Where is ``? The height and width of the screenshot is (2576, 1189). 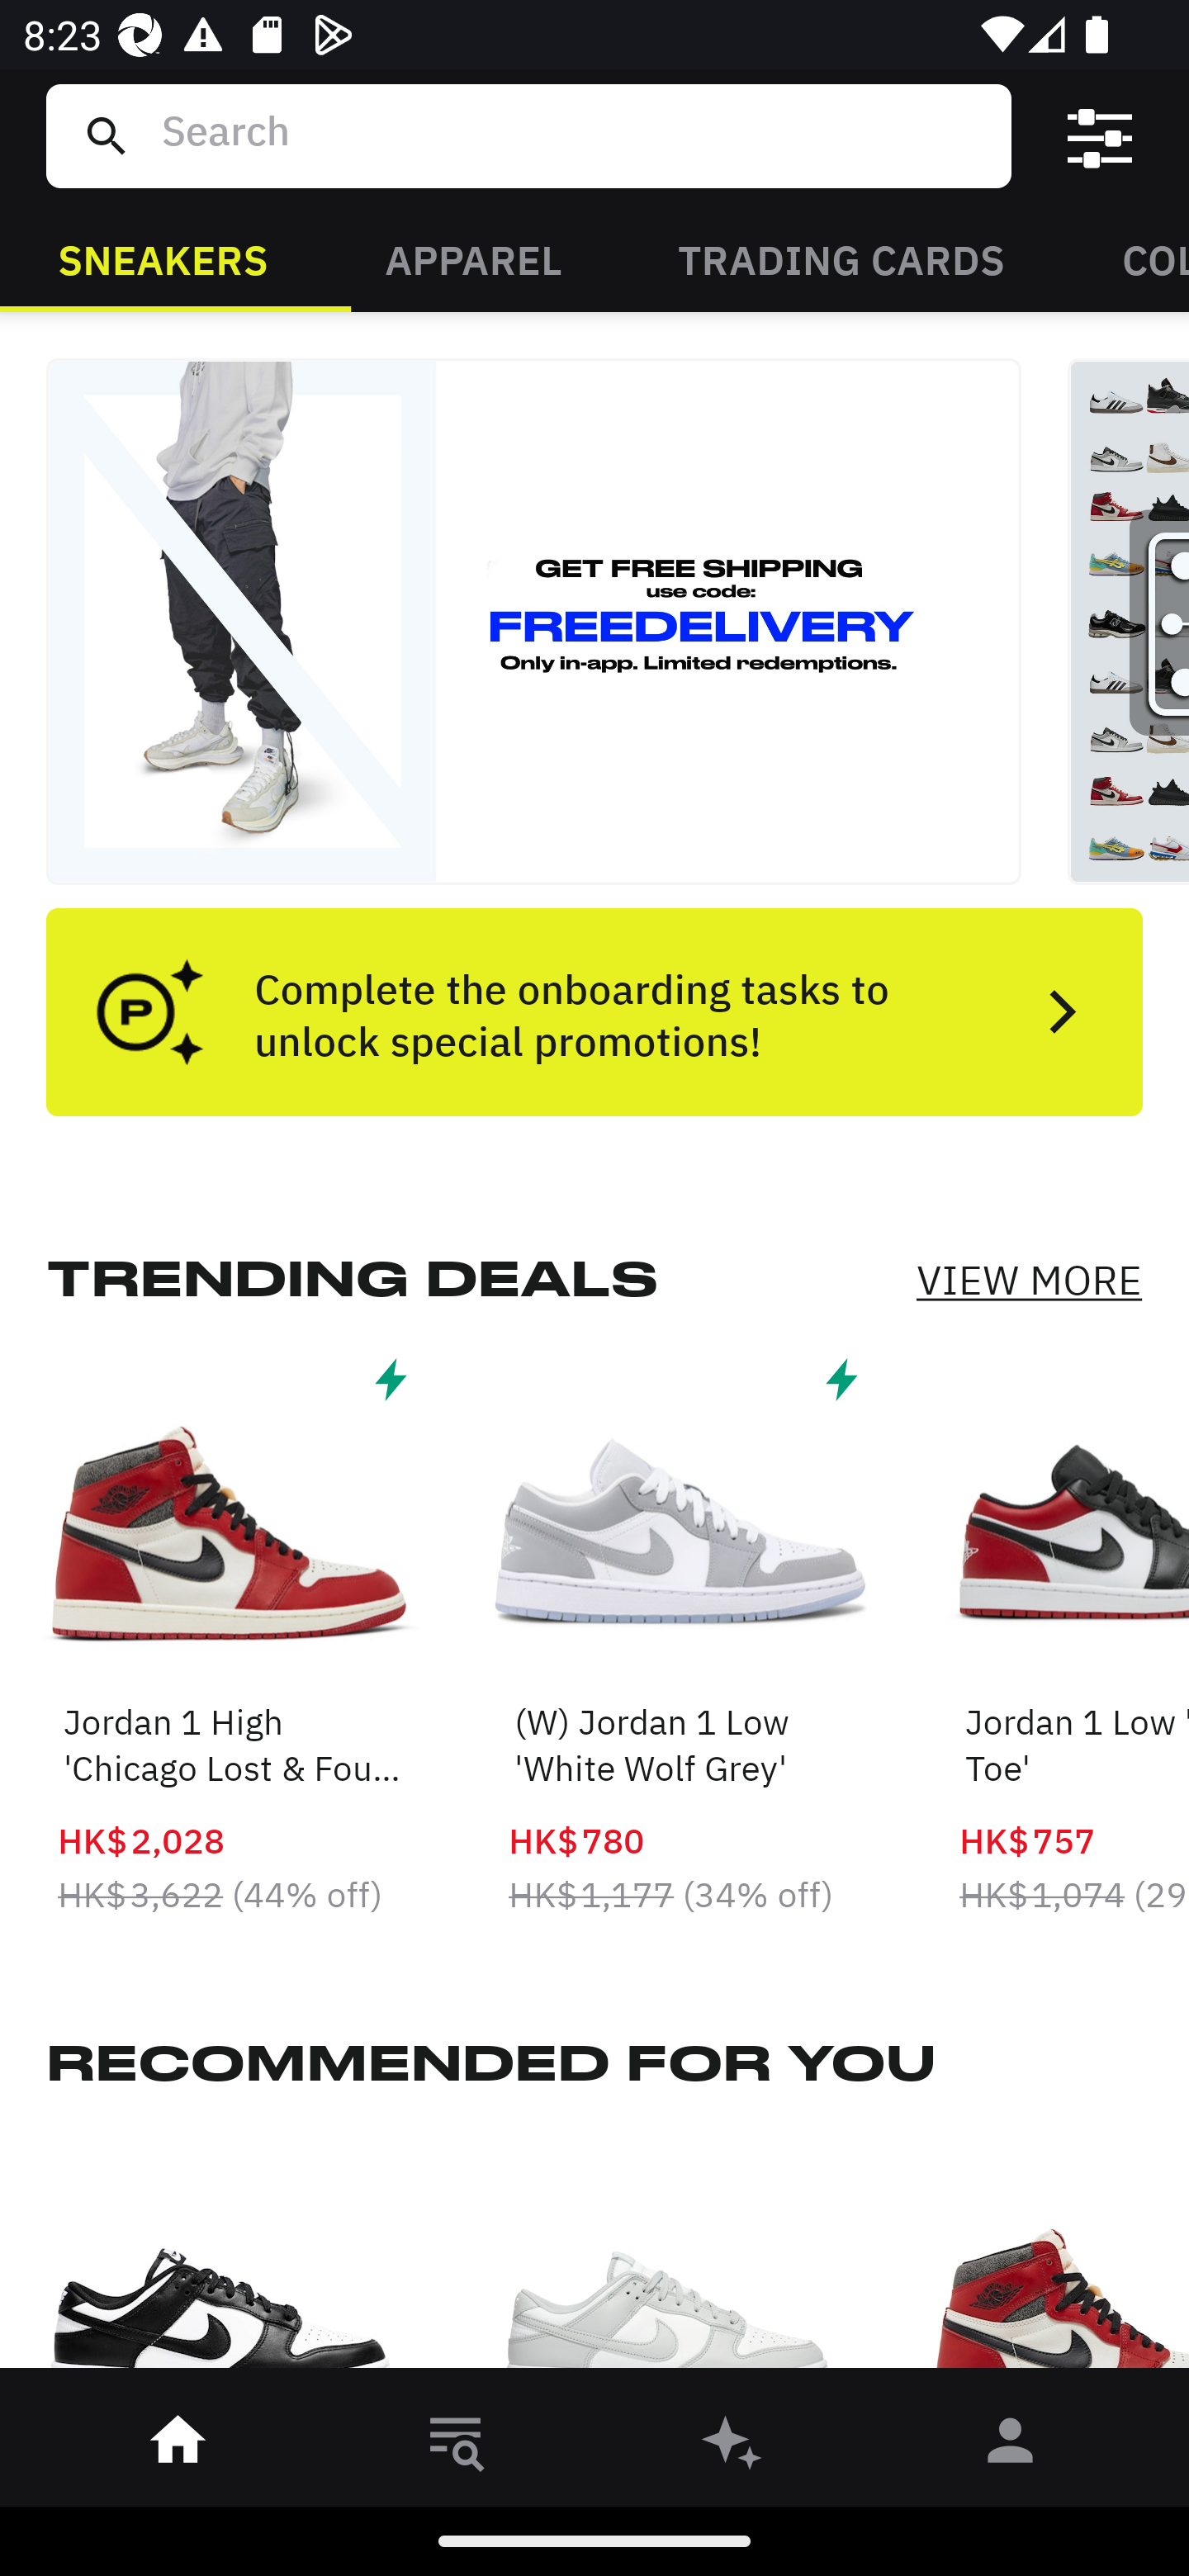
 is located at coordinates (1100, 136).